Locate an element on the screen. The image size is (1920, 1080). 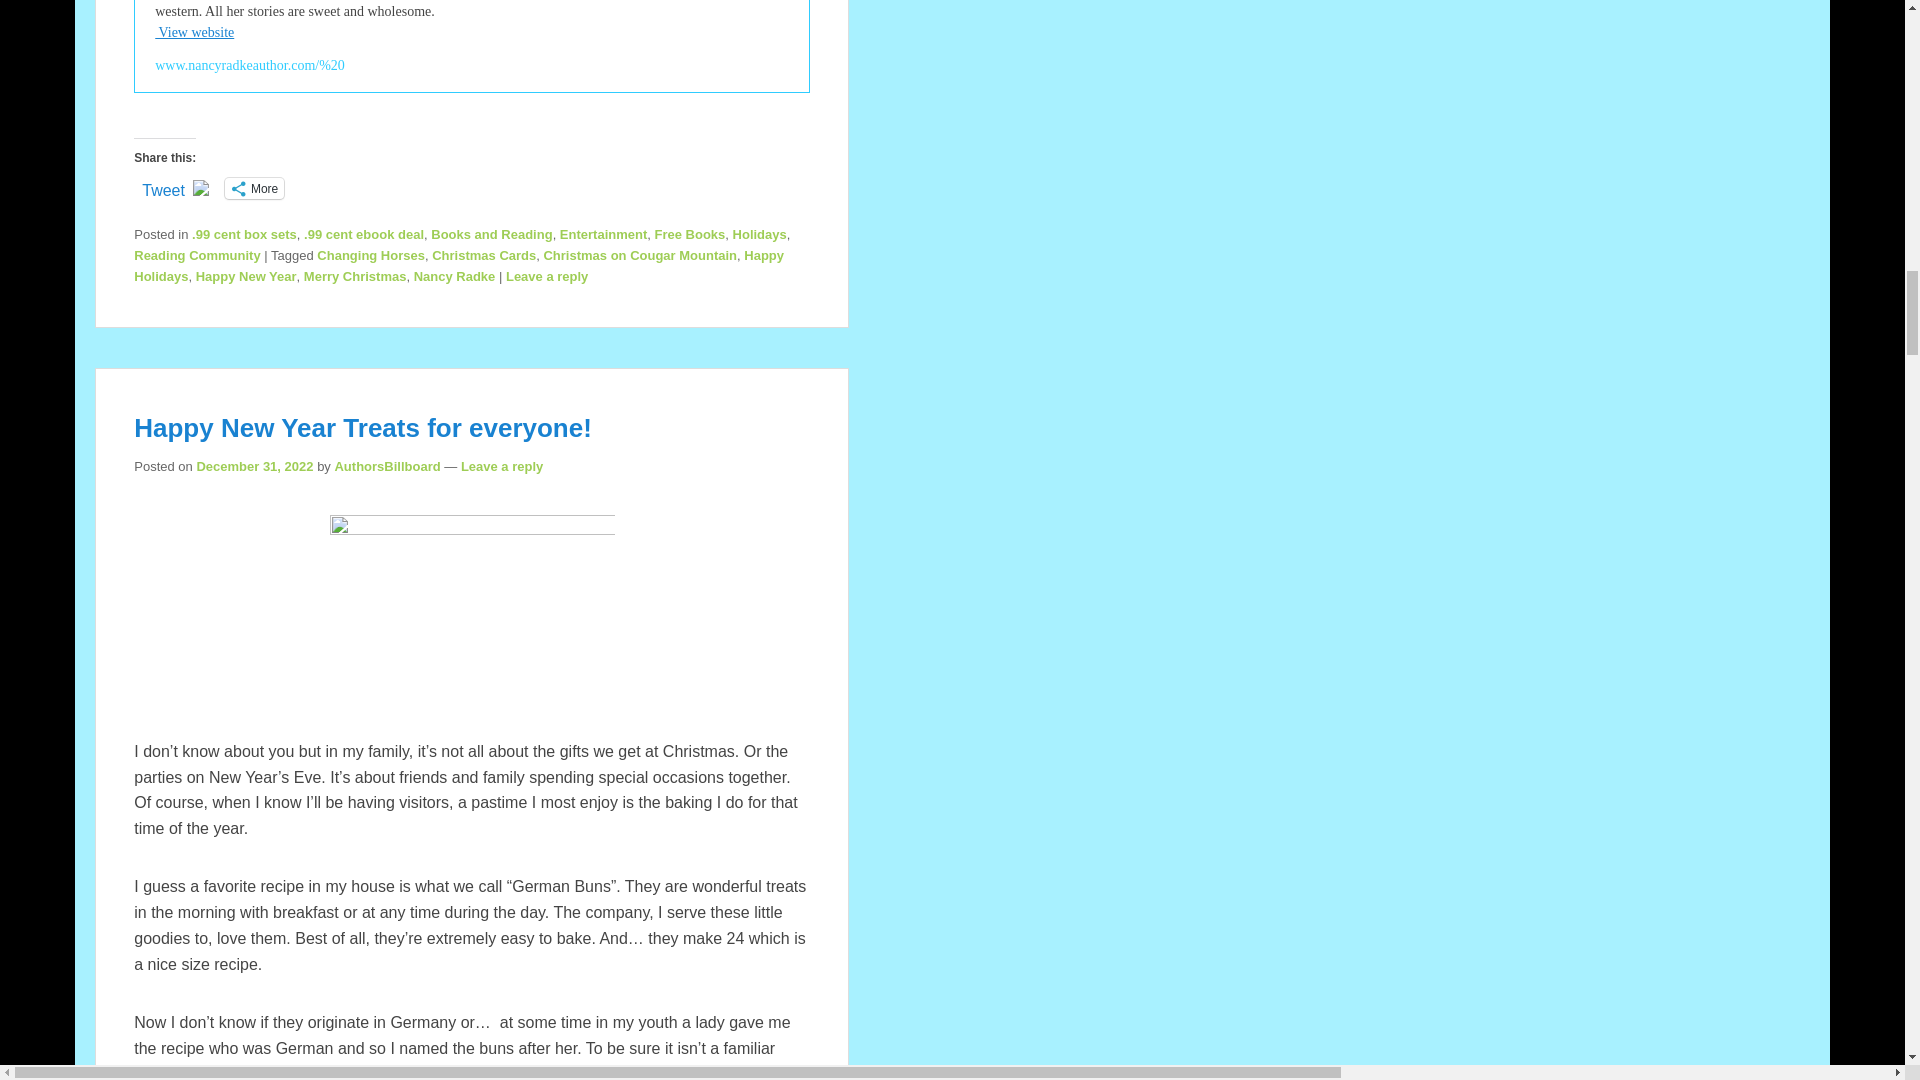
Holidays is located at coordinates (760, 234).